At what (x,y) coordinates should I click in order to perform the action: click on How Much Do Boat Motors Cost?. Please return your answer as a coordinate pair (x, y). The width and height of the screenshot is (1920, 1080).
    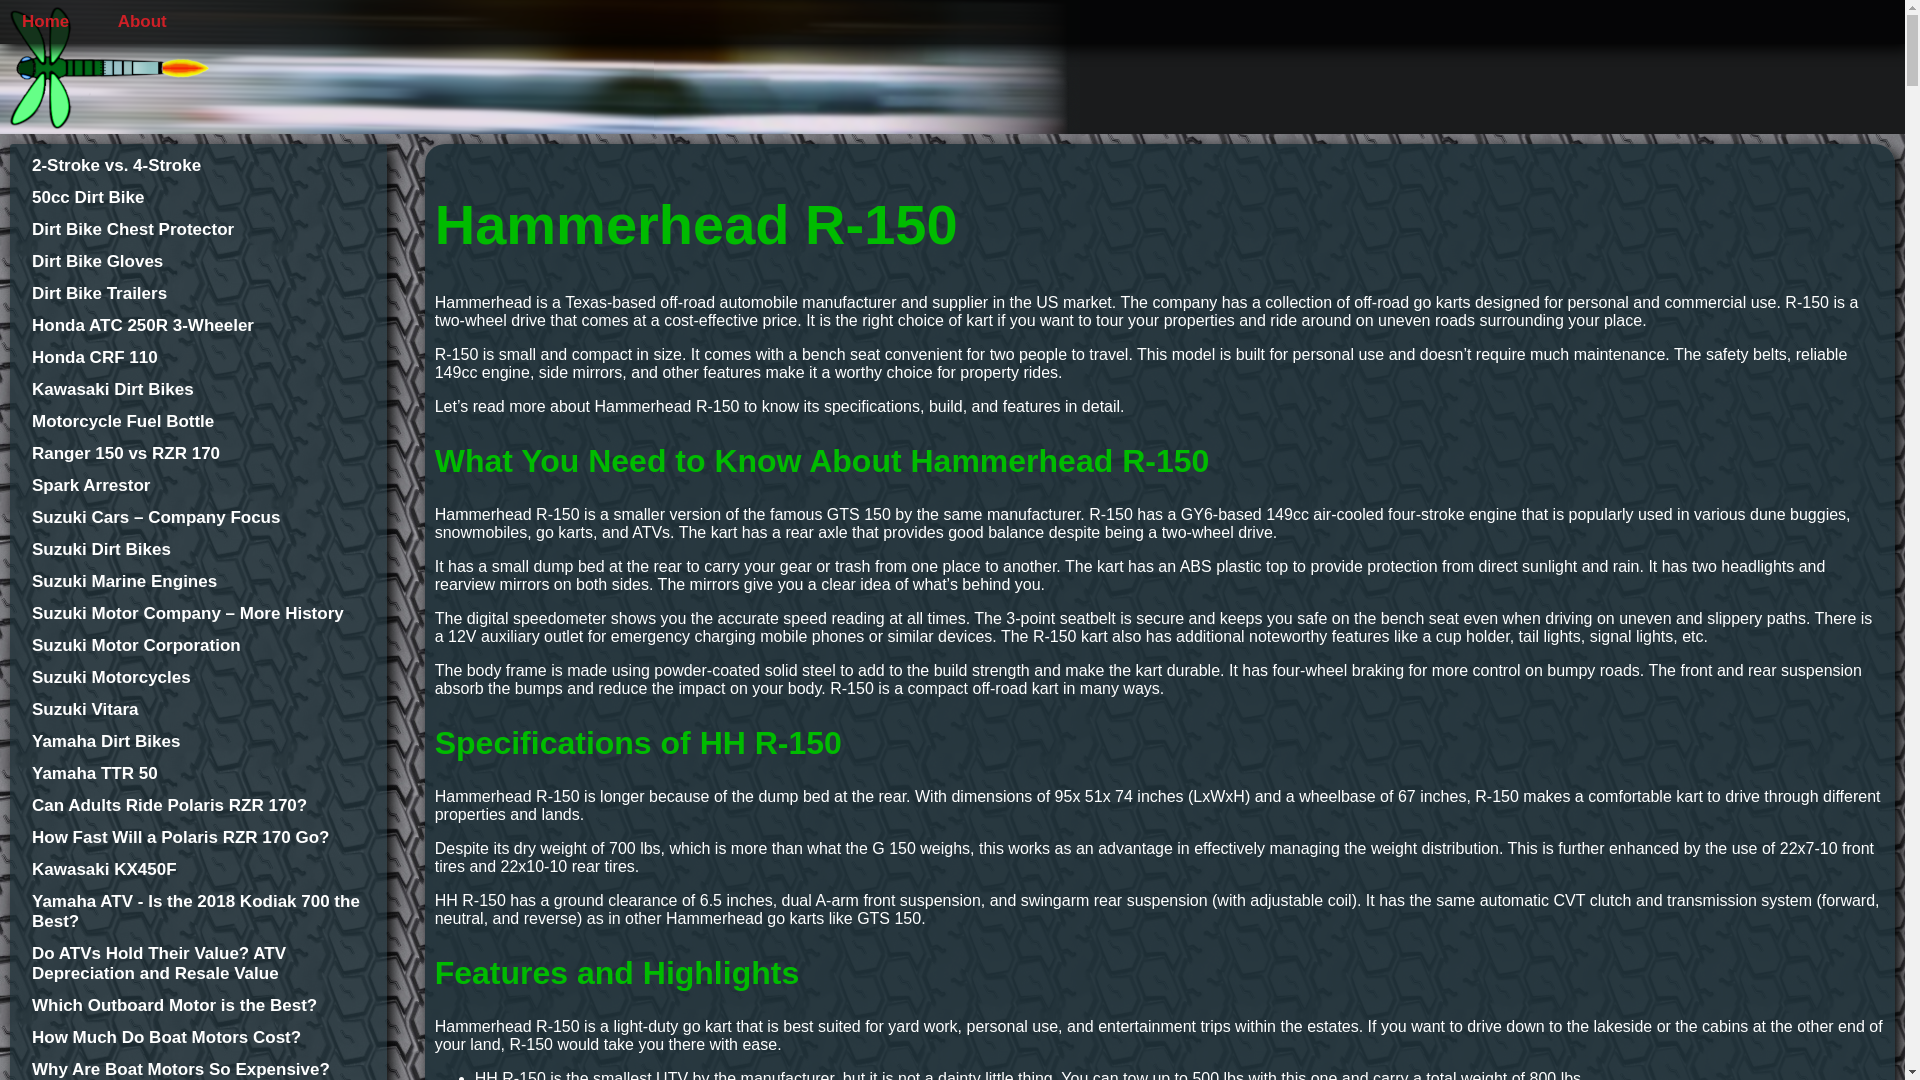
    Looking at the image, I should click on (198, 1038).